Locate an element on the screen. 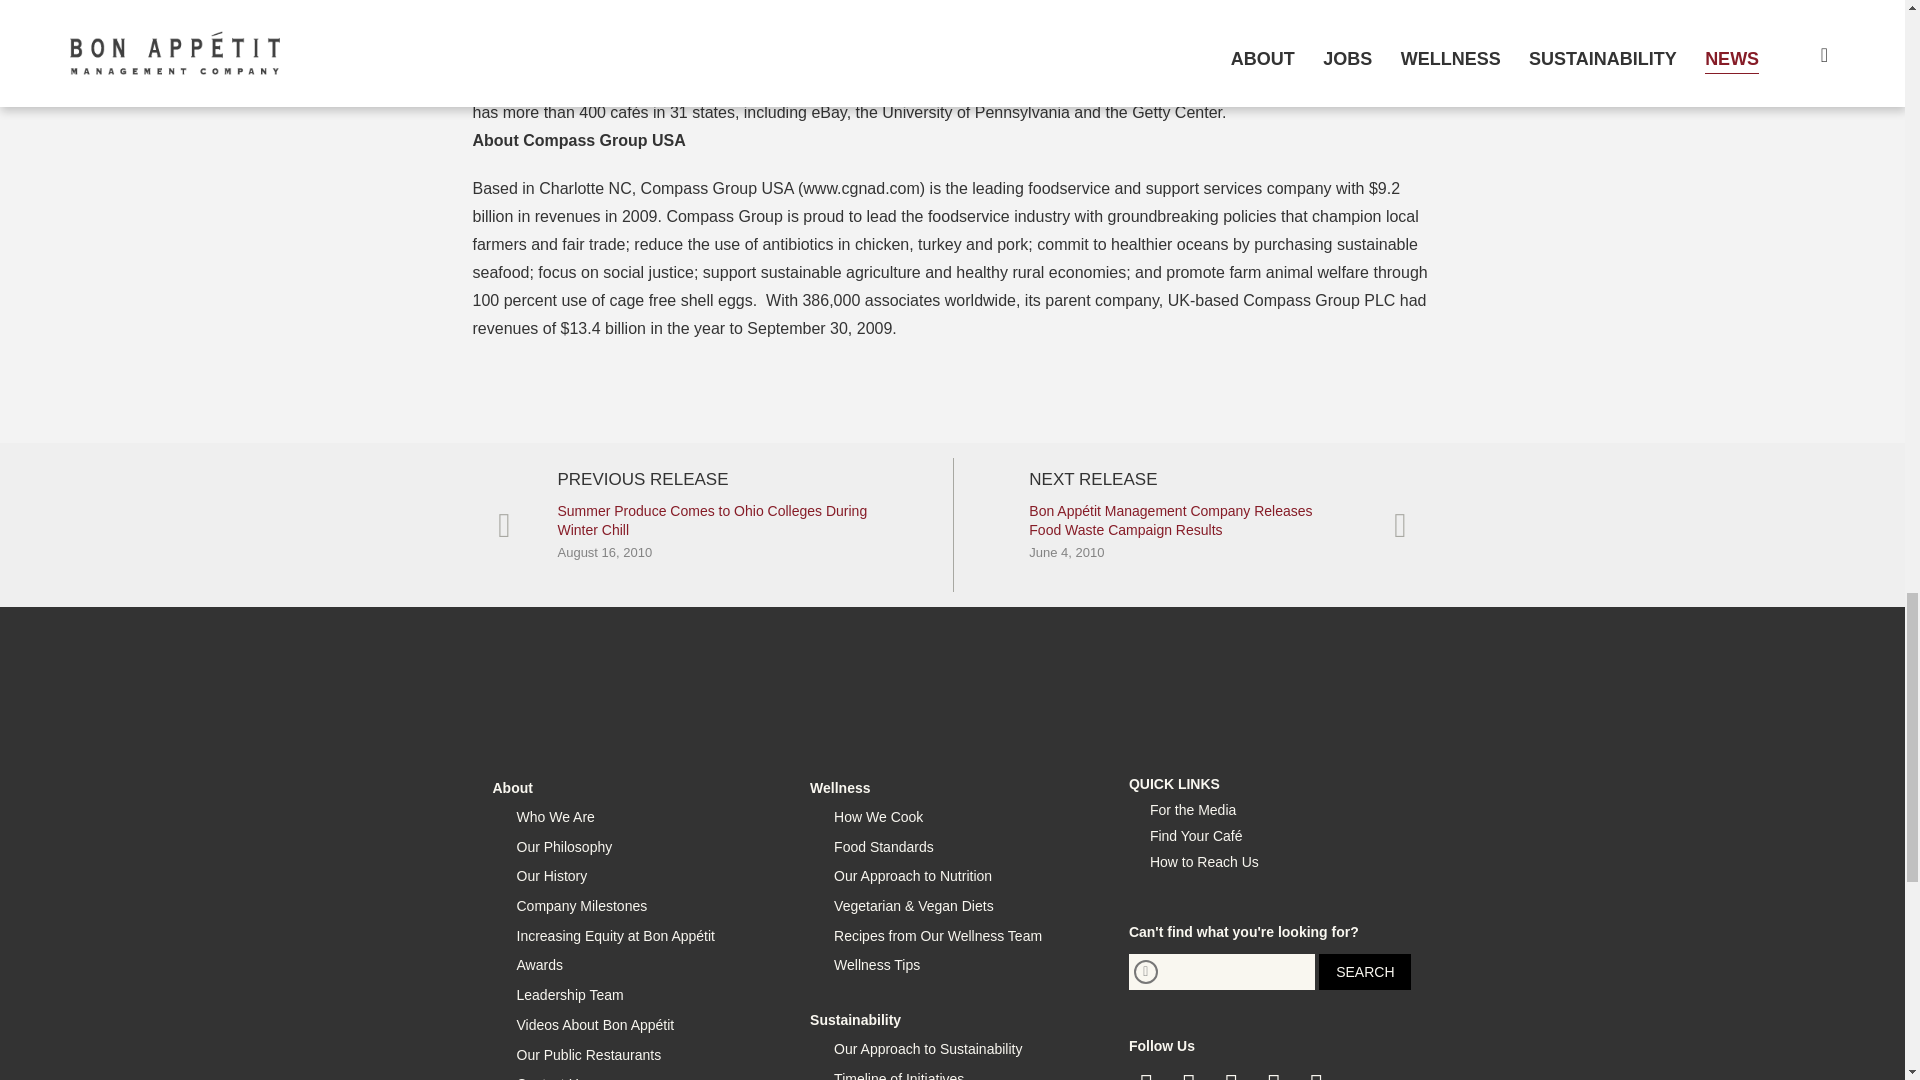 This screenshot has height=1080, width=1920. Follow us on Facebook is located at coordinates (1146, 1074).